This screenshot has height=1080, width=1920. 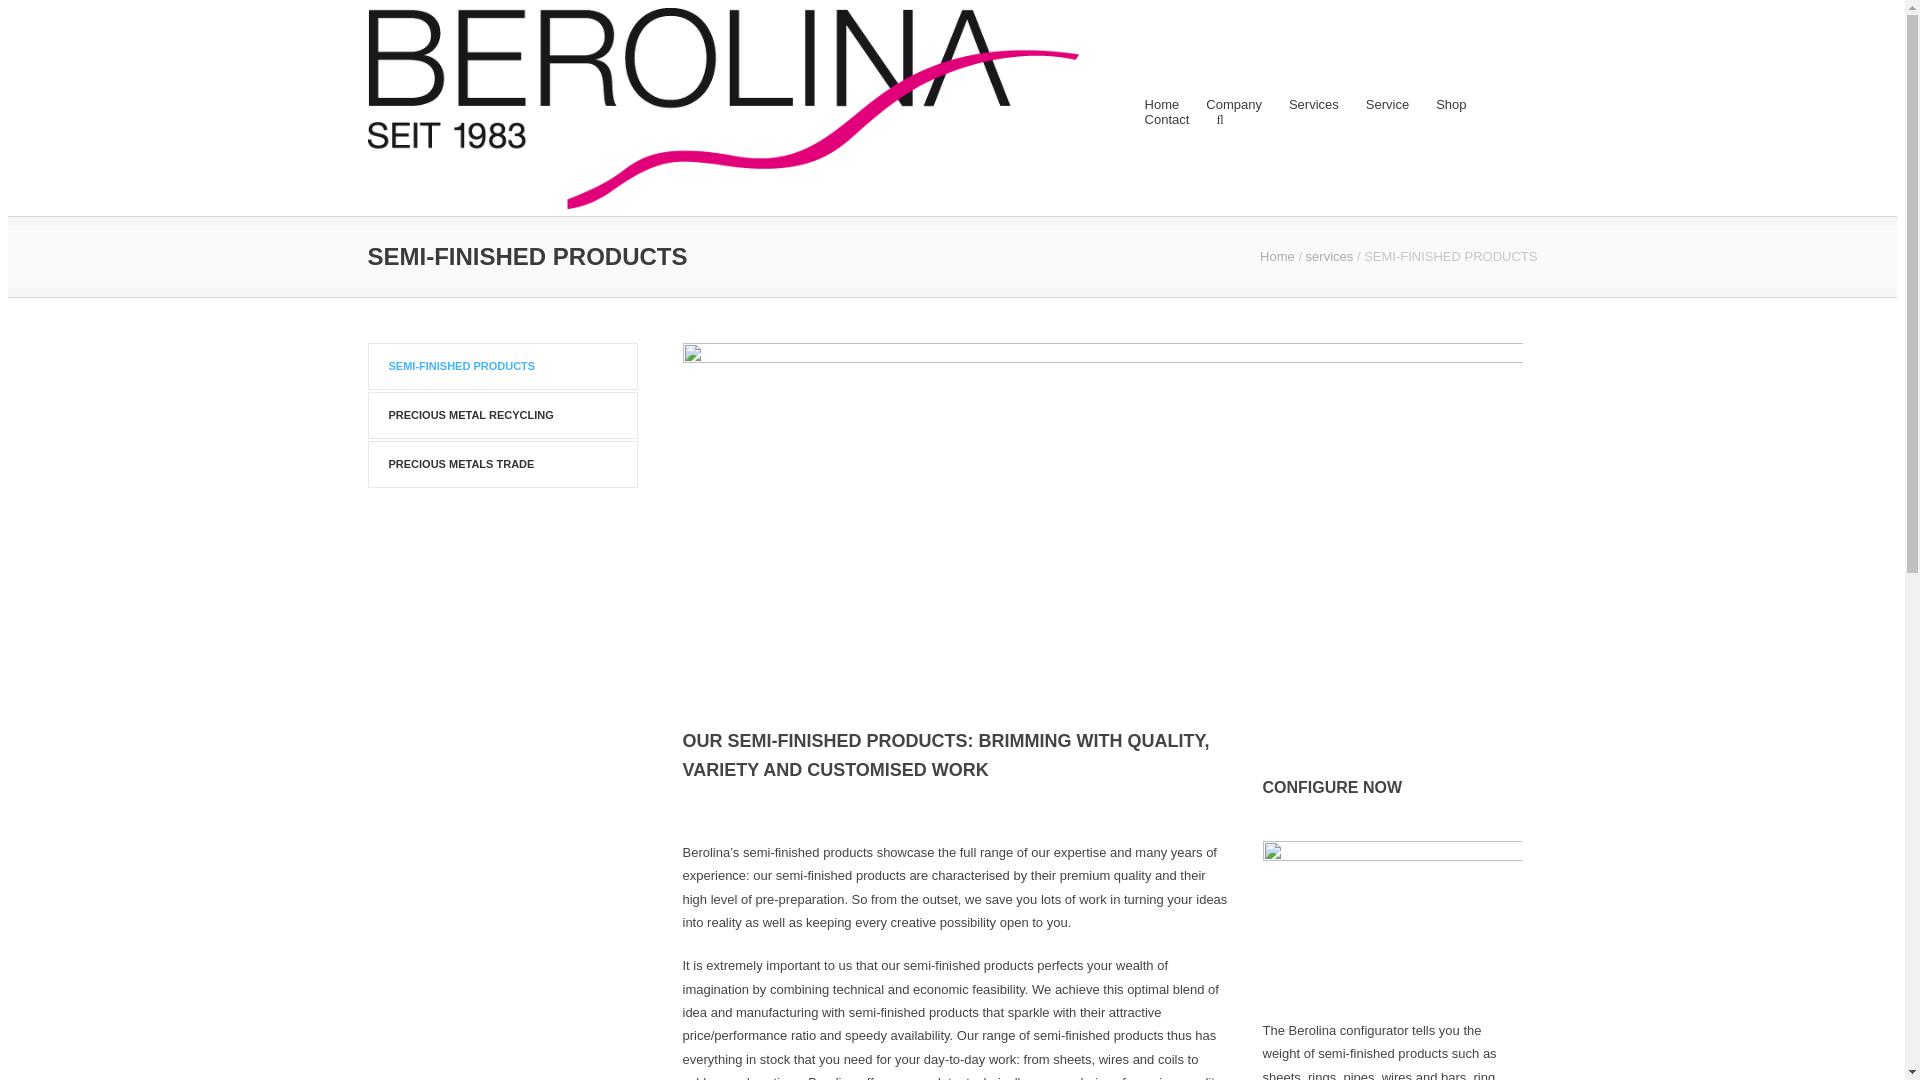 I want to click on konfigurator, so click(x=1392, y=912).